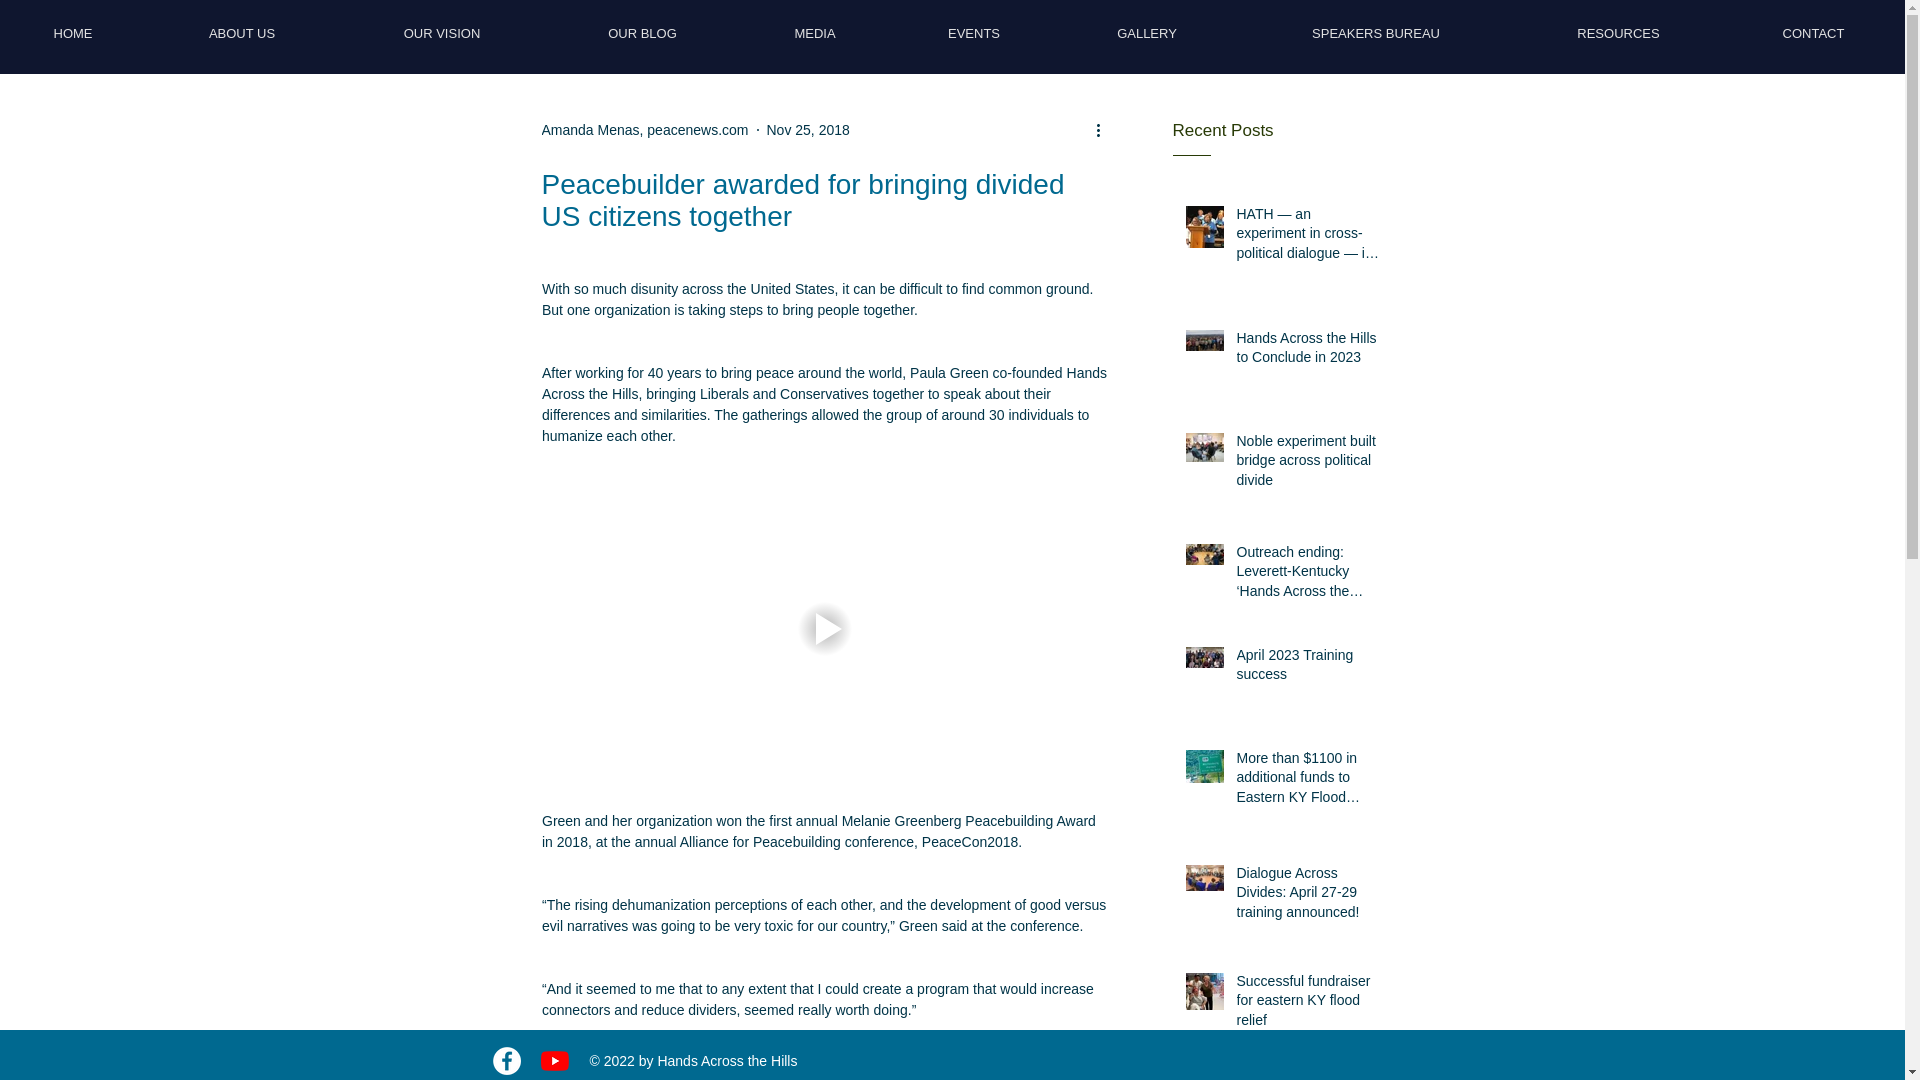 The image size is (1920, 1080). I want to click on SPEAKERS BUREAU, so click(1375, 33).